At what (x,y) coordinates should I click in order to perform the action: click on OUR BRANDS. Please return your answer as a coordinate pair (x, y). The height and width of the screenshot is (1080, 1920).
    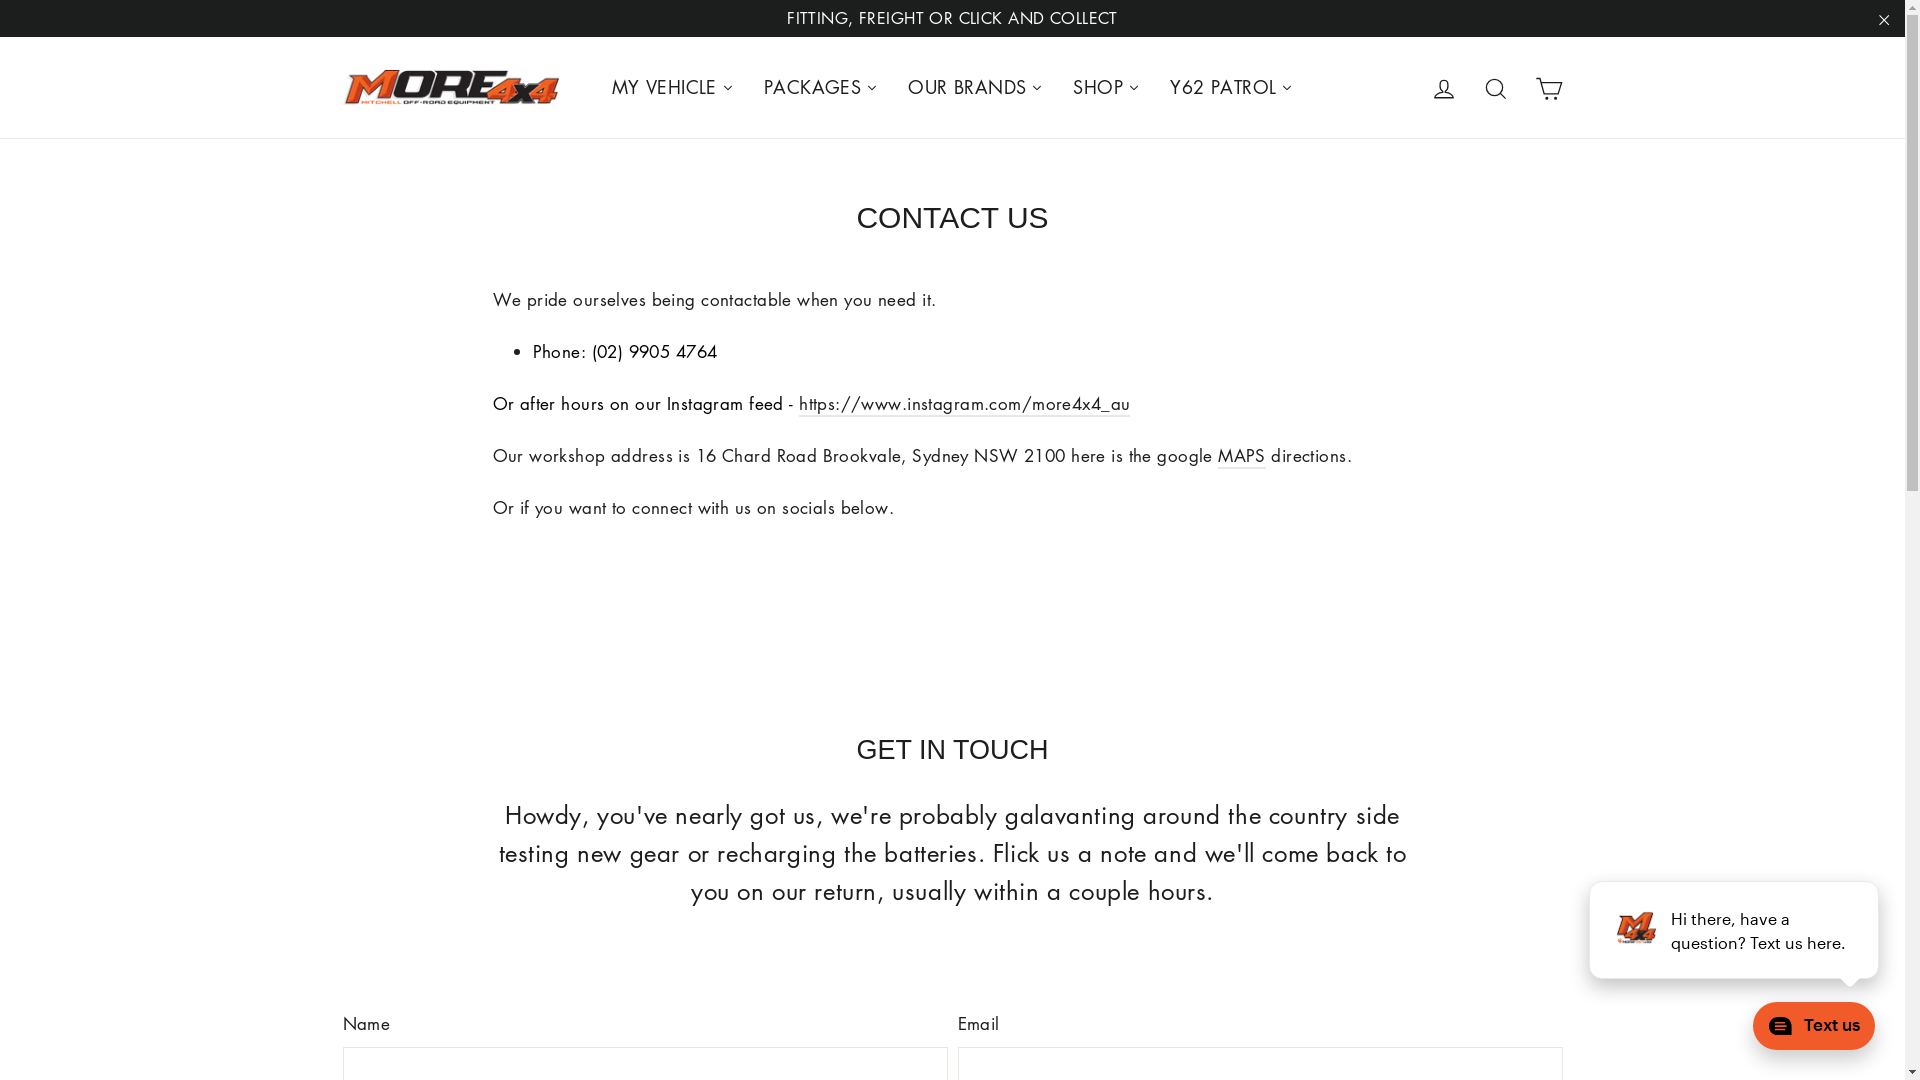
    Looking at the image, I should click on (976, 88).